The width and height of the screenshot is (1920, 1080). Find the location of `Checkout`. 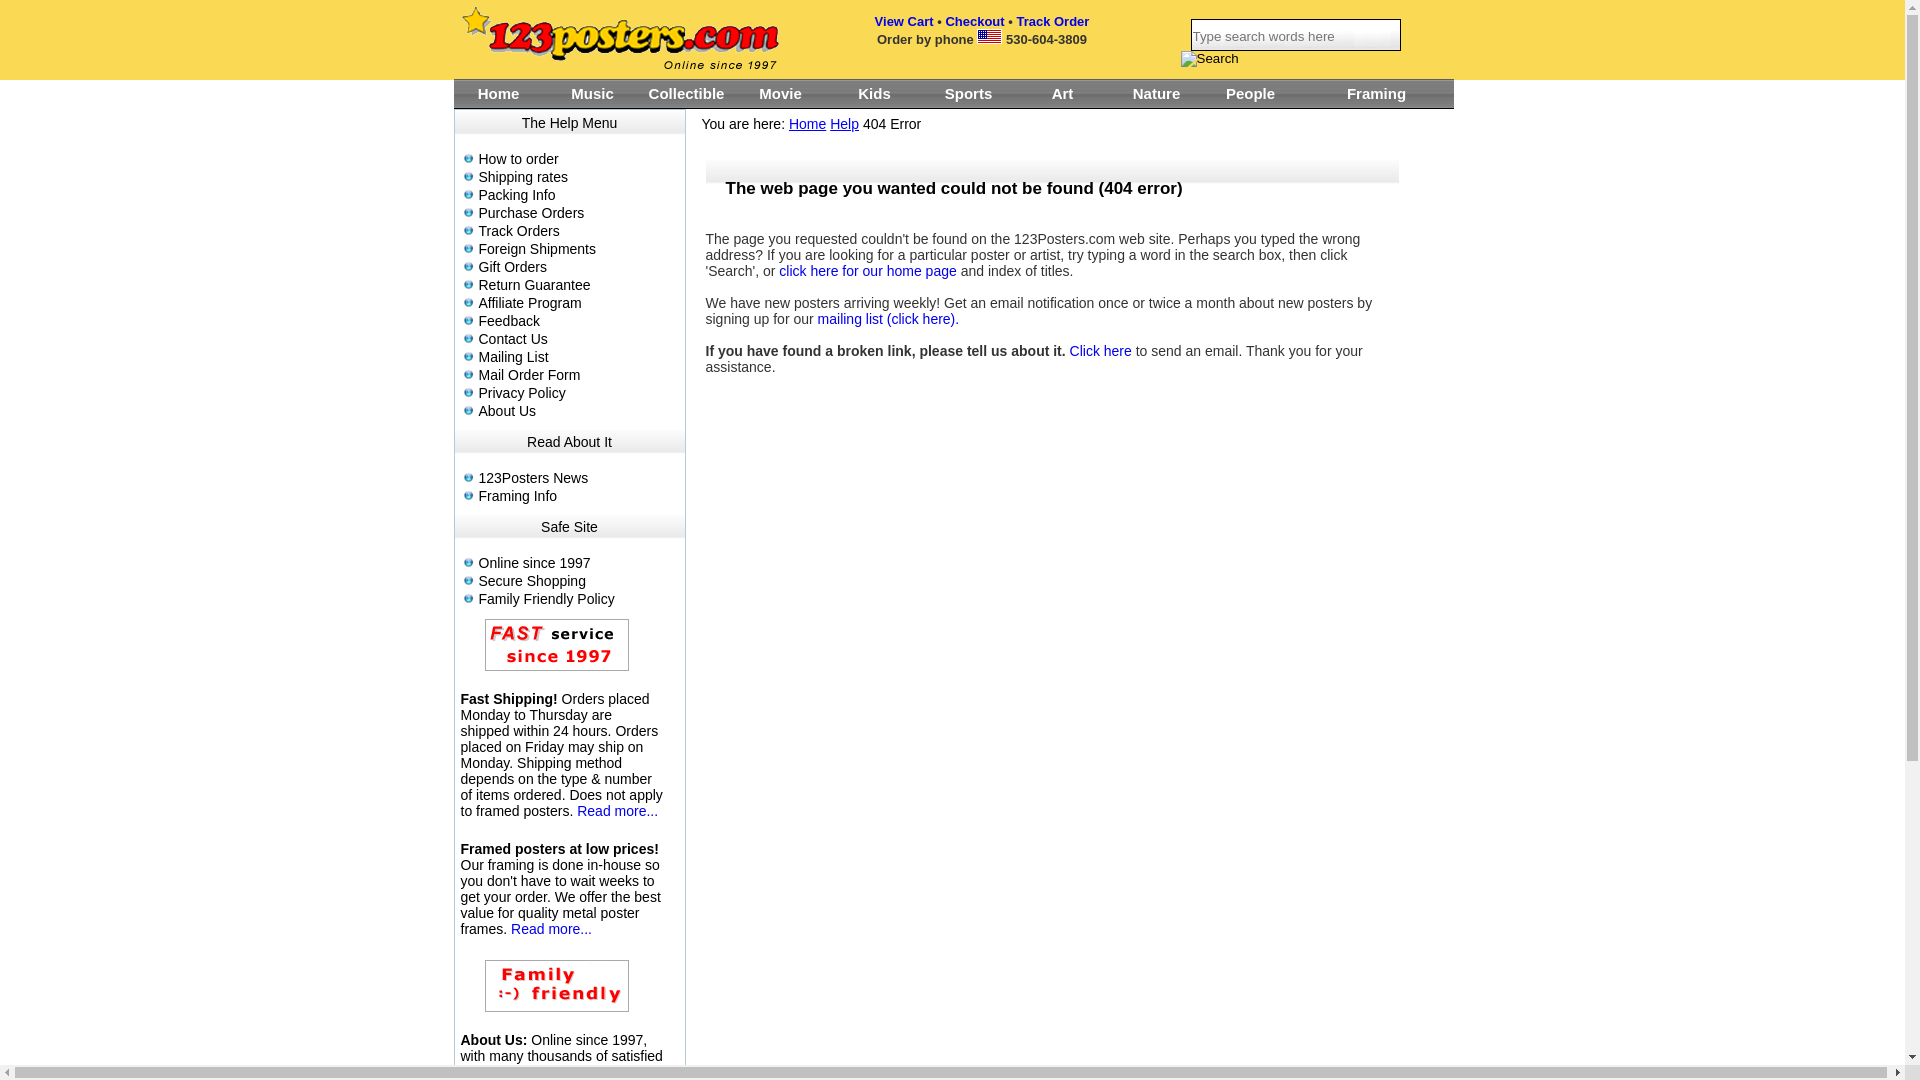

Checkout is located at coordinates (974, 22).